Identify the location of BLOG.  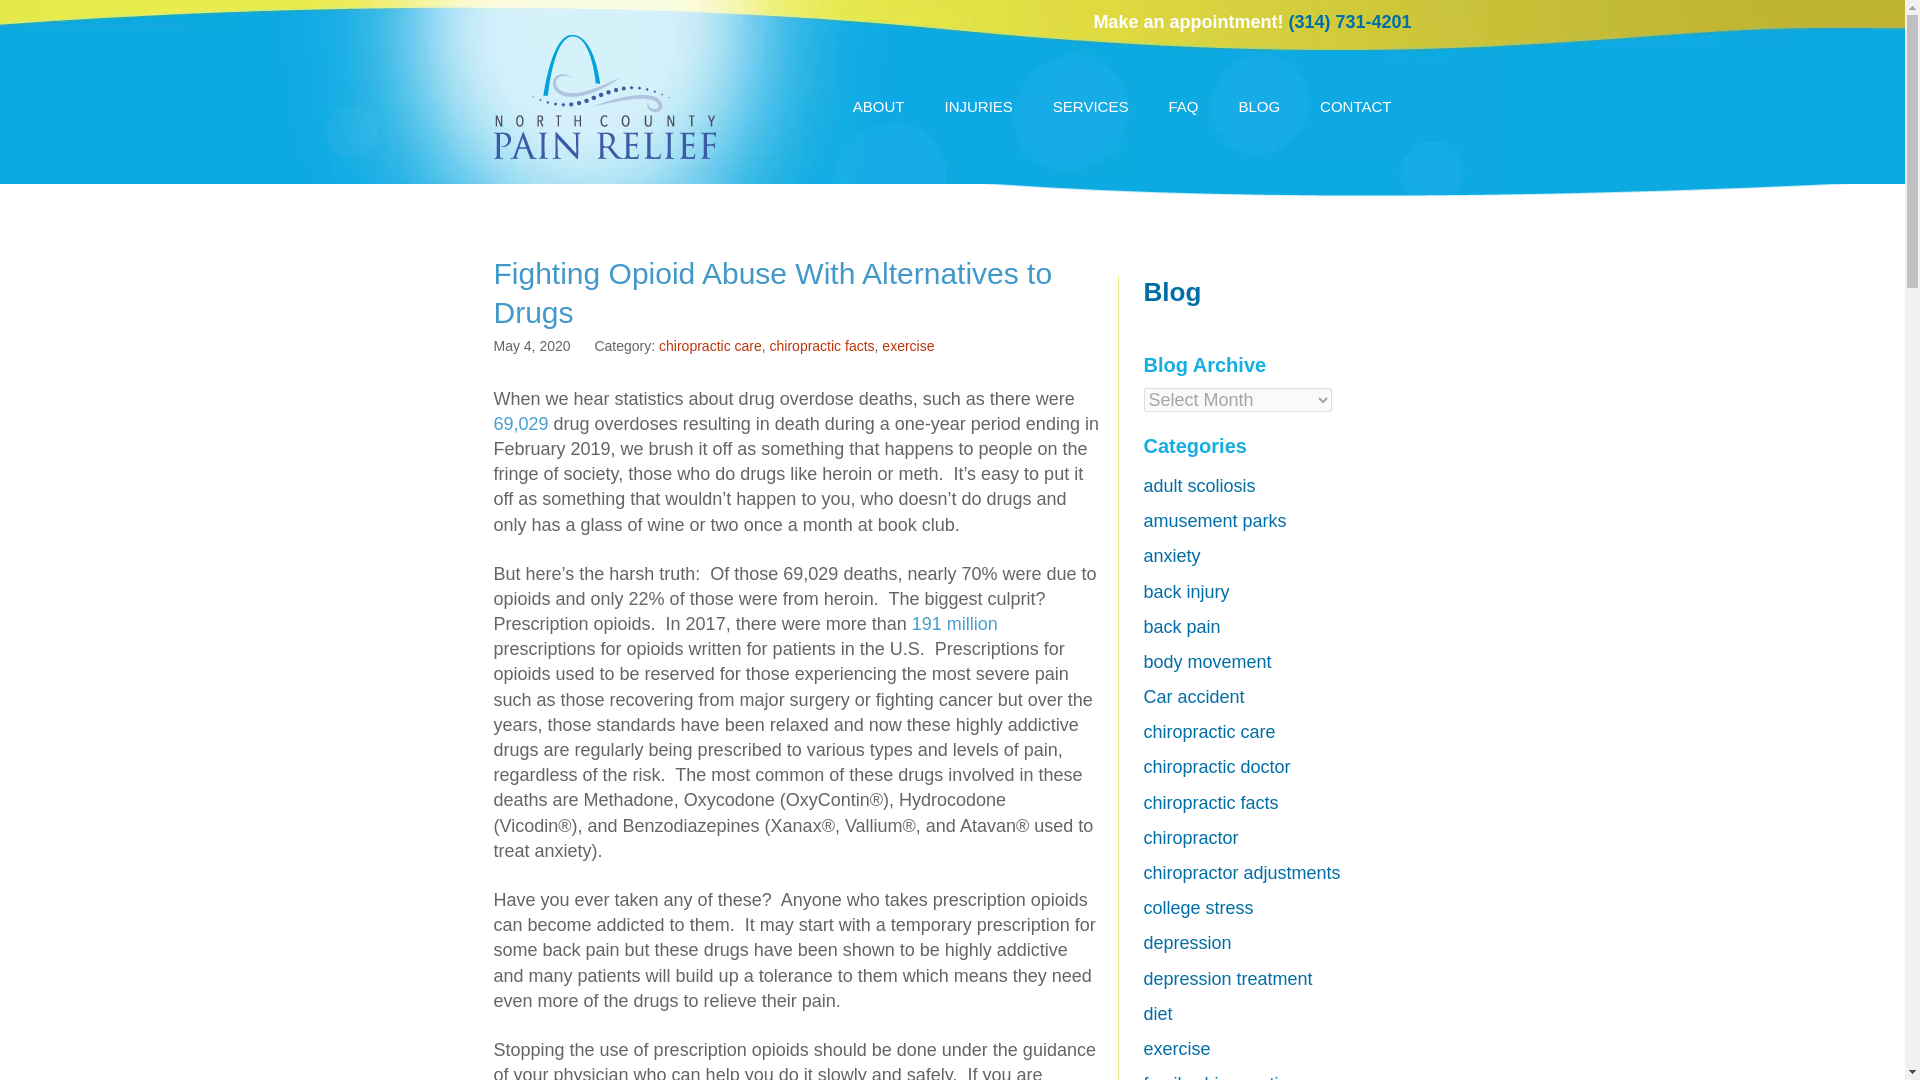
(1258, 106).